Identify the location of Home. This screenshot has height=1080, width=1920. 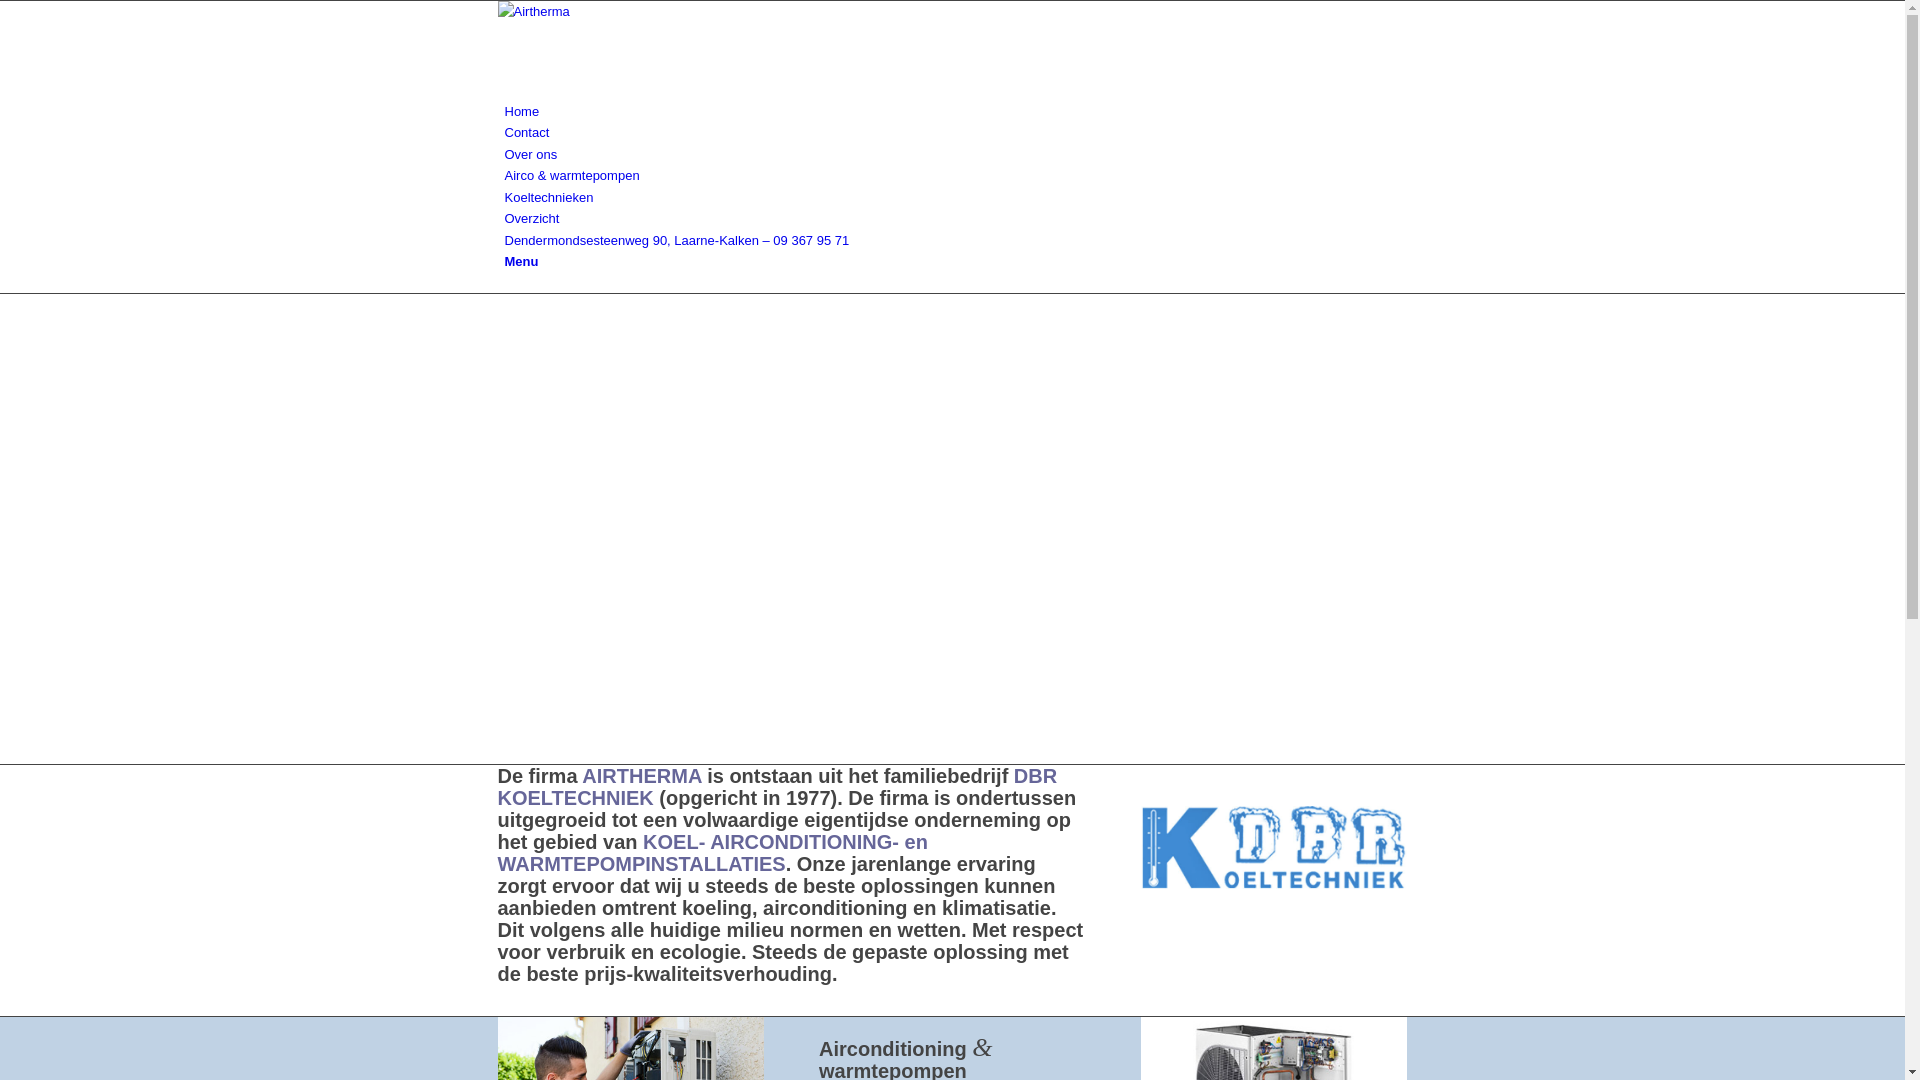
(522, 112).